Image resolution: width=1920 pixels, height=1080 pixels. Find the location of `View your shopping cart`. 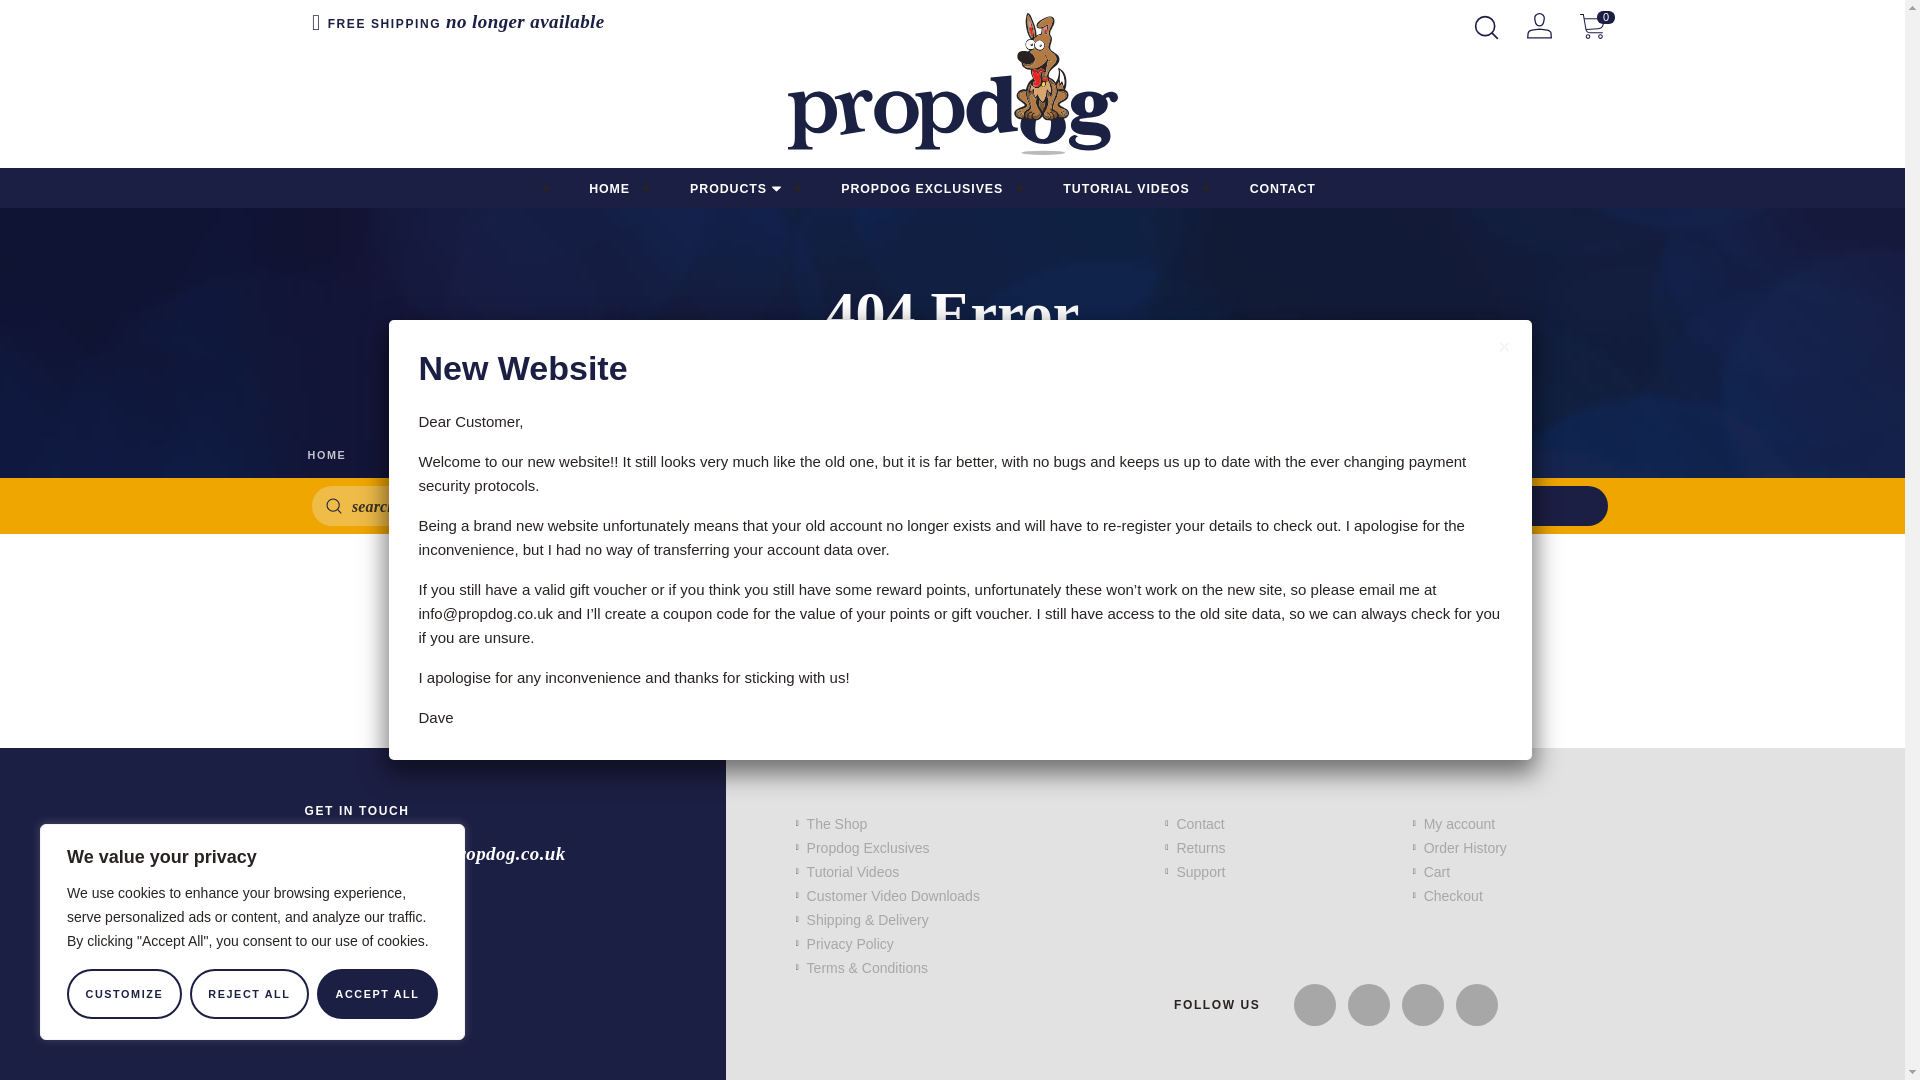

View your shopping cart is located at coordinates (1592, 24).